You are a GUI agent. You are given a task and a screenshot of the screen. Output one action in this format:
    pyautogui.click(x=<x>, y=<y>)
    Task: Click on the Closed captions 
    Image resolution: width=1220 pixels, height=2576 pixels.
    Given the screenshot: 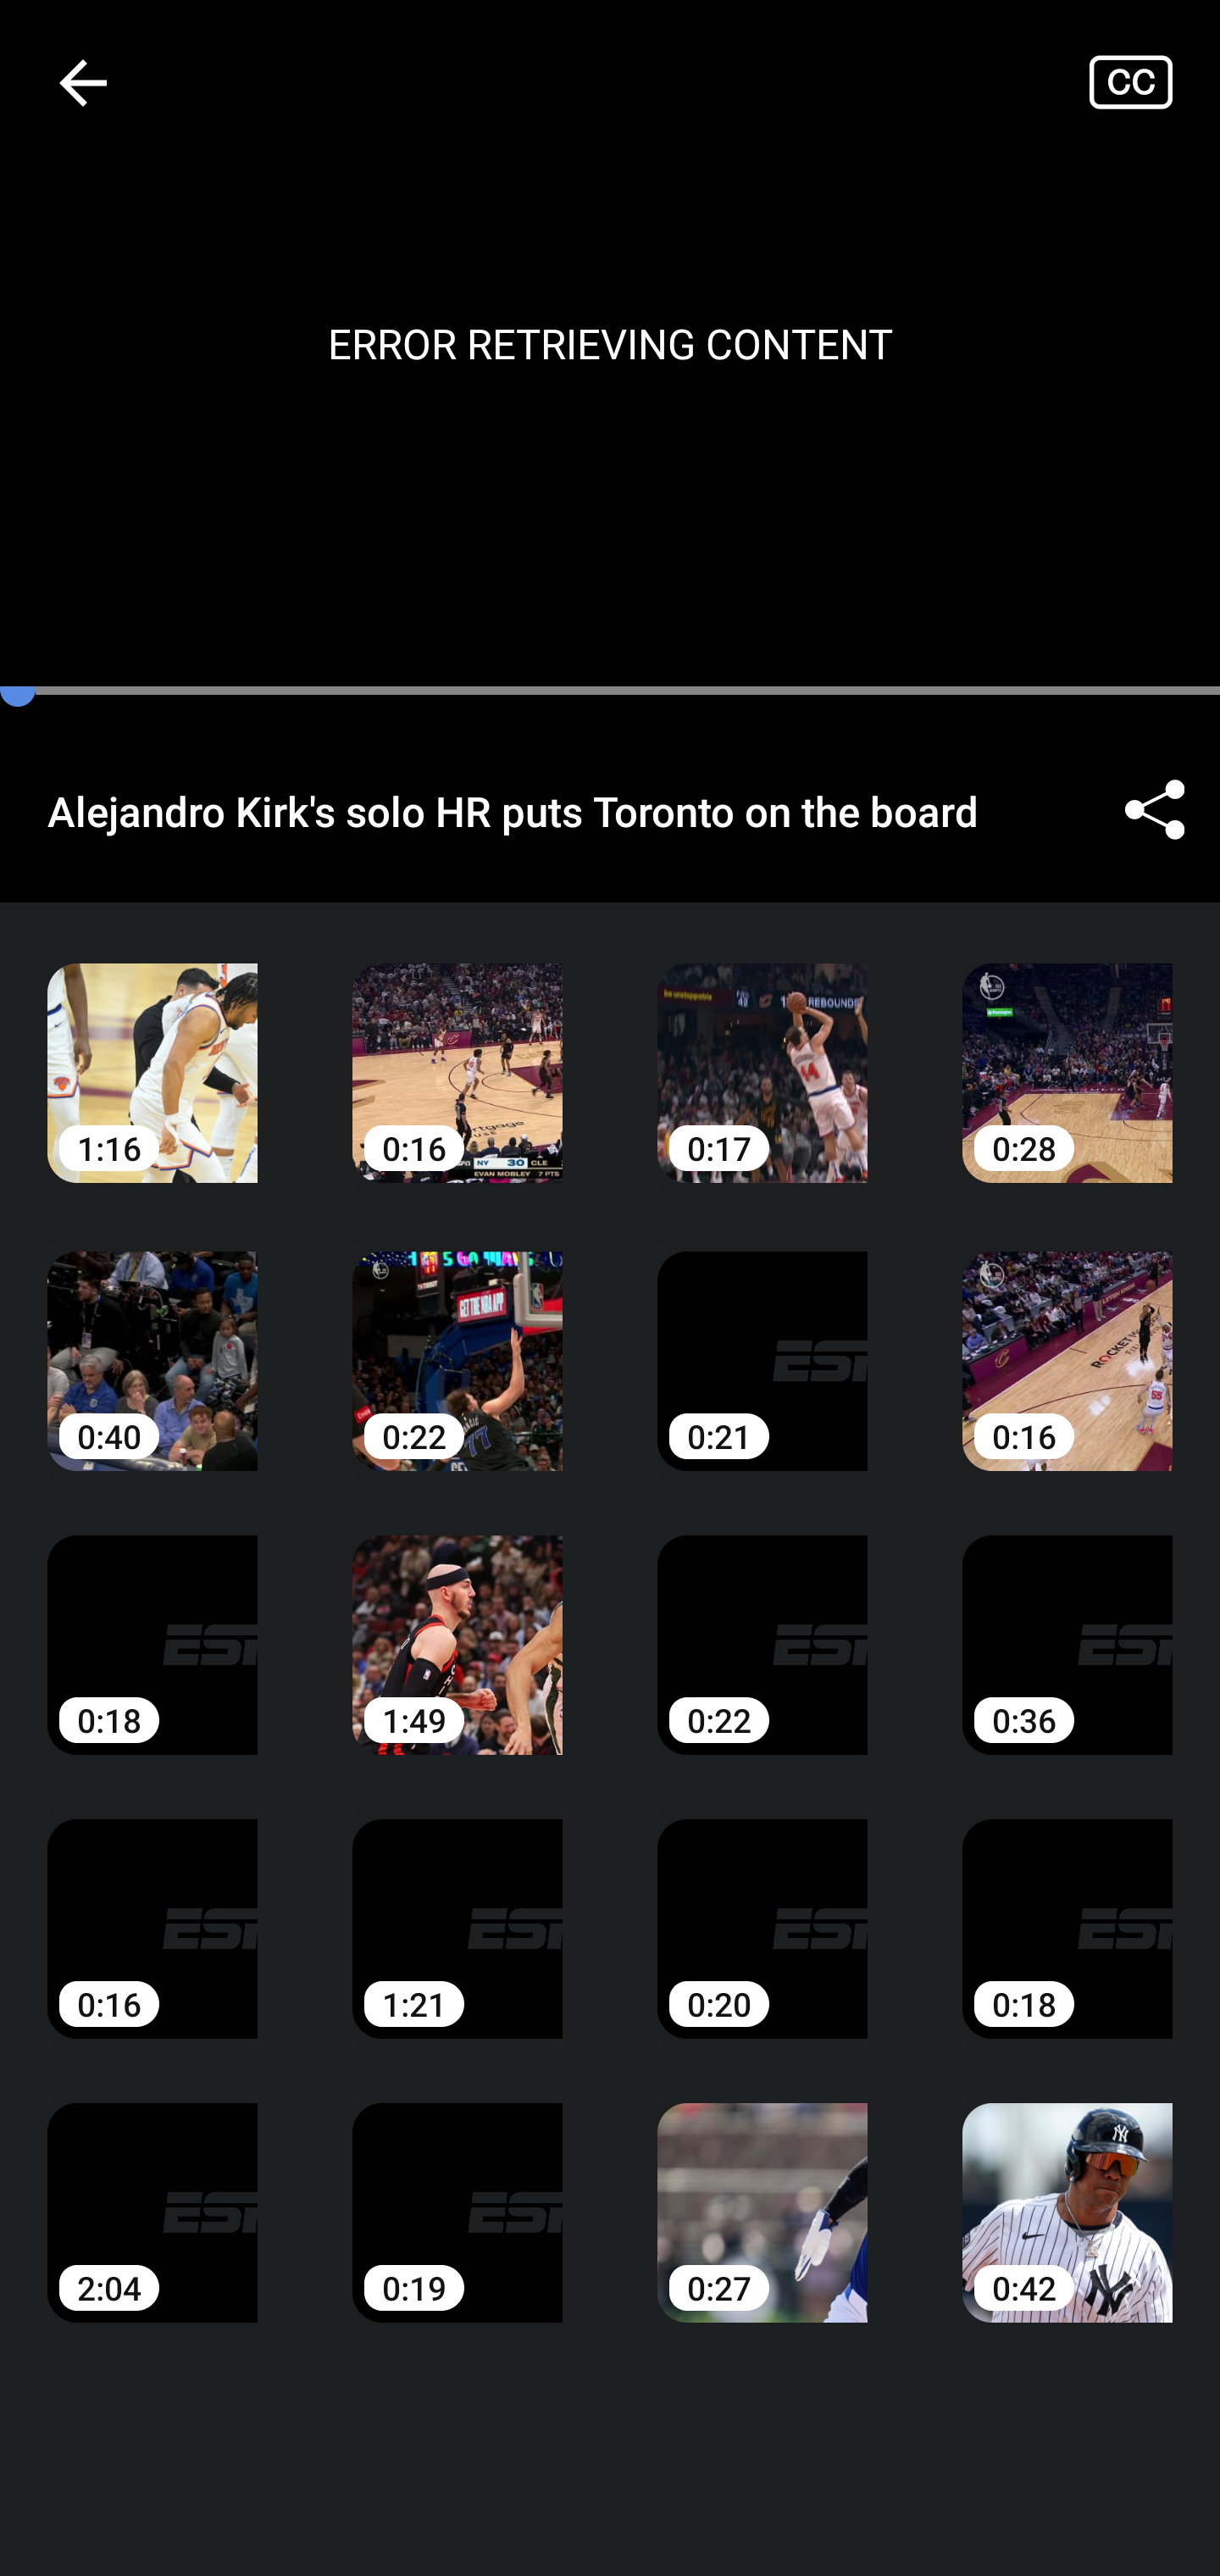 What is the action you would take?
    pyautogui.click(x=1154, y=81)
    